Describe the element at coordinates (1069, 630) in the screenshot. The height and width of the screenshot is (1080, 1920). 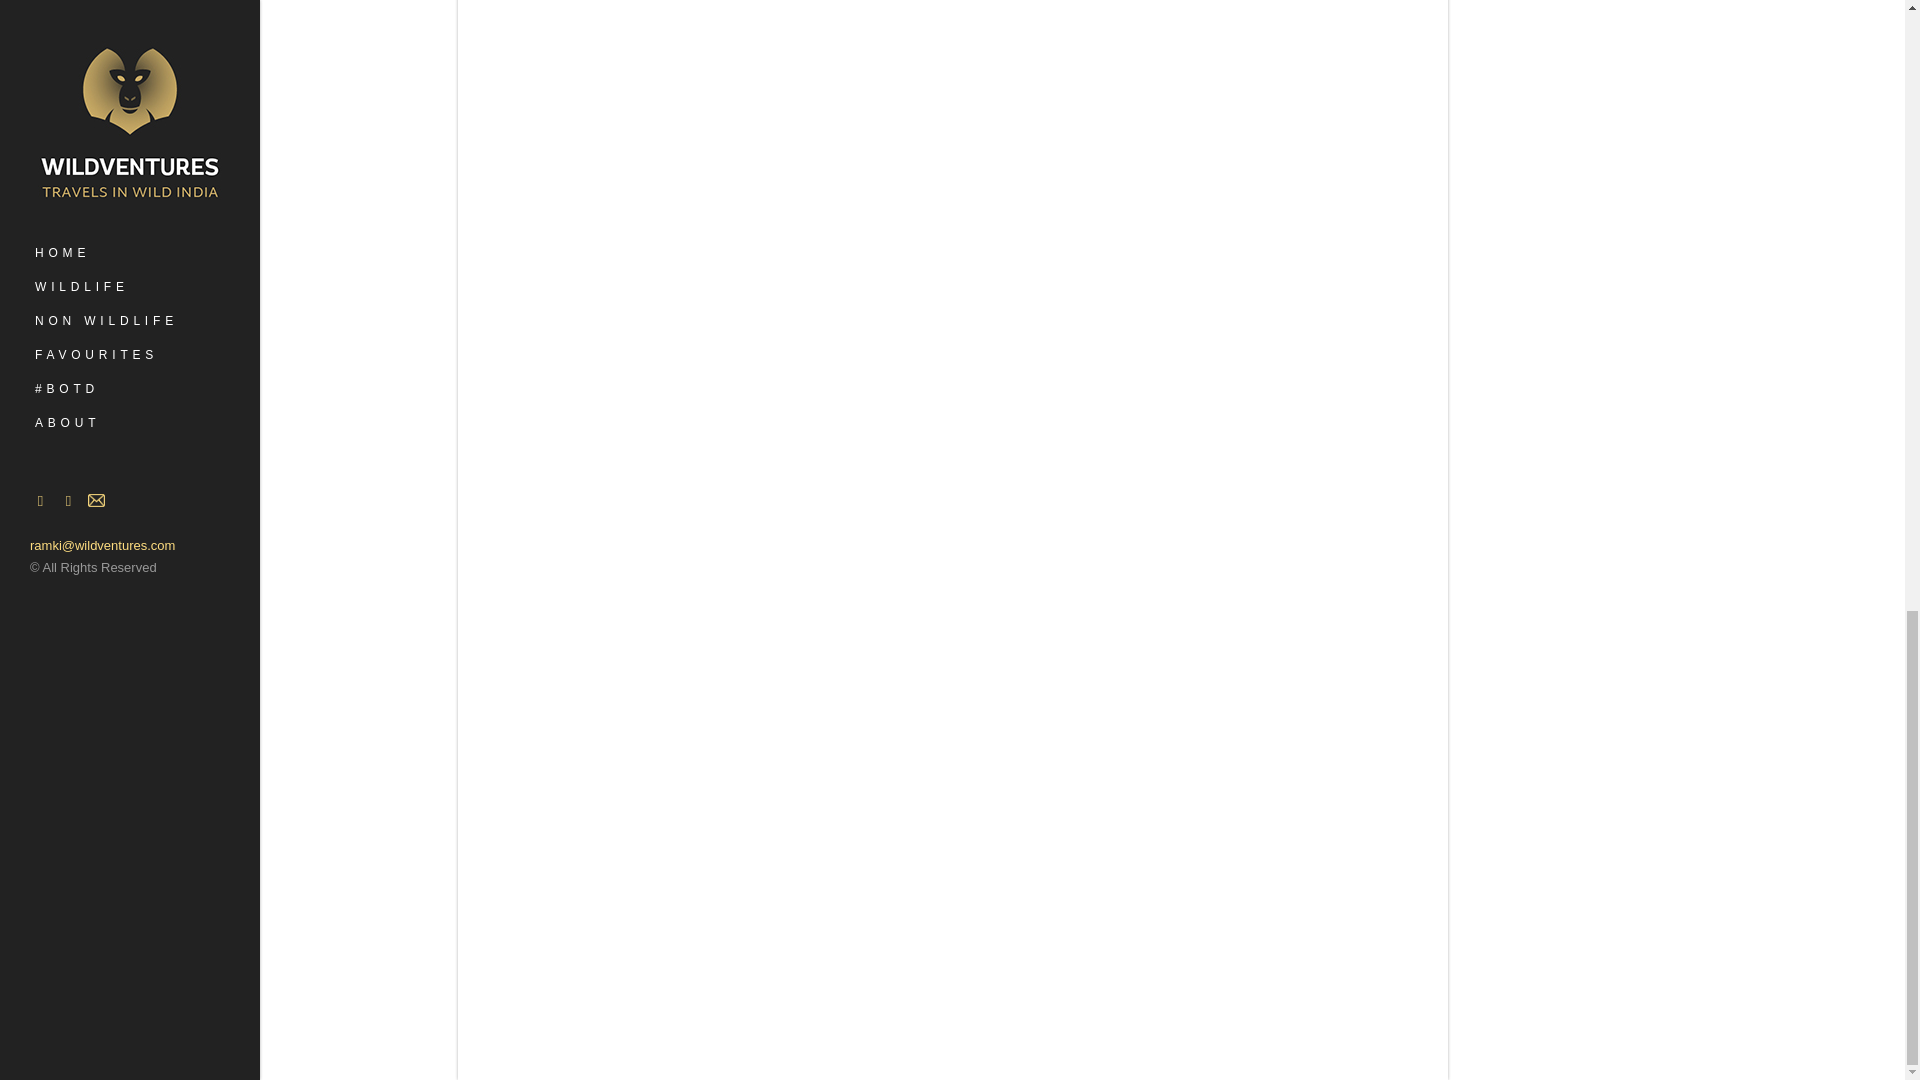
I see `VIEW` at that location.